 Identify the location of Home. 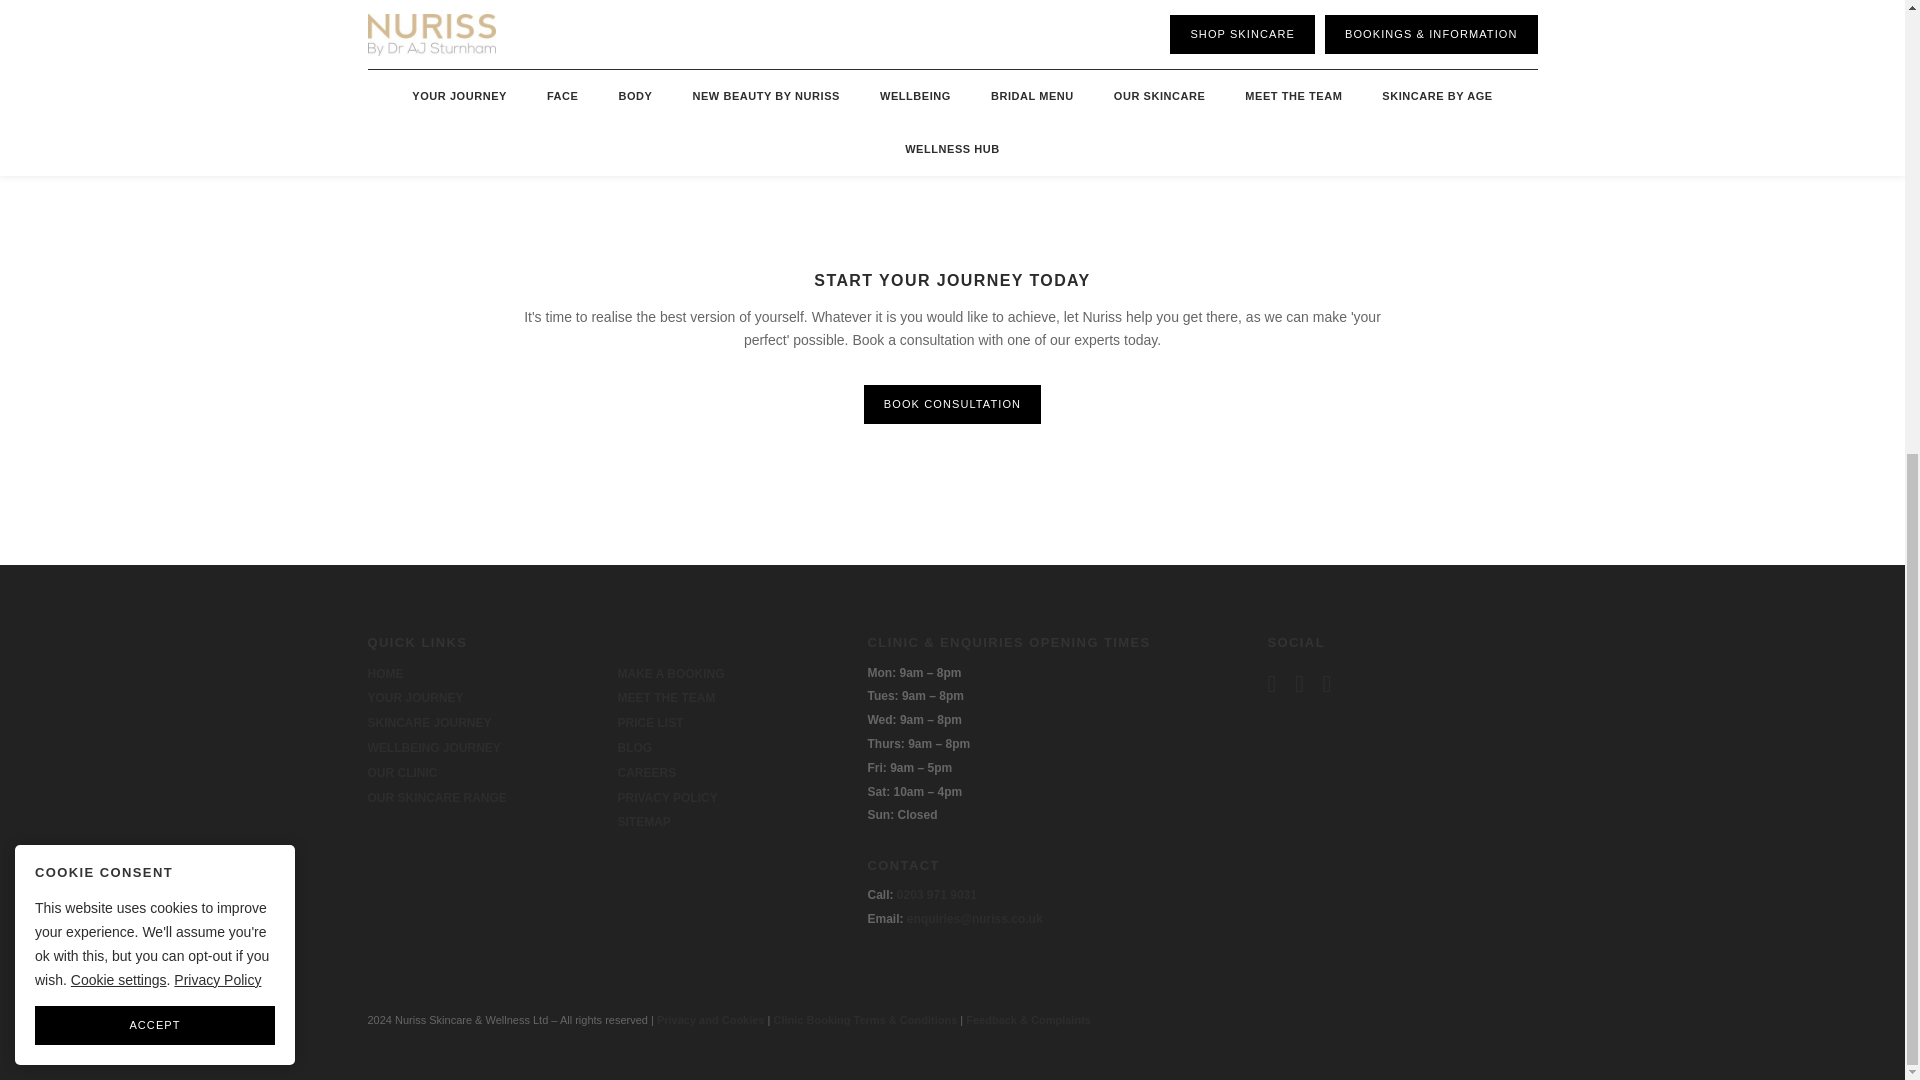
(386, 674).